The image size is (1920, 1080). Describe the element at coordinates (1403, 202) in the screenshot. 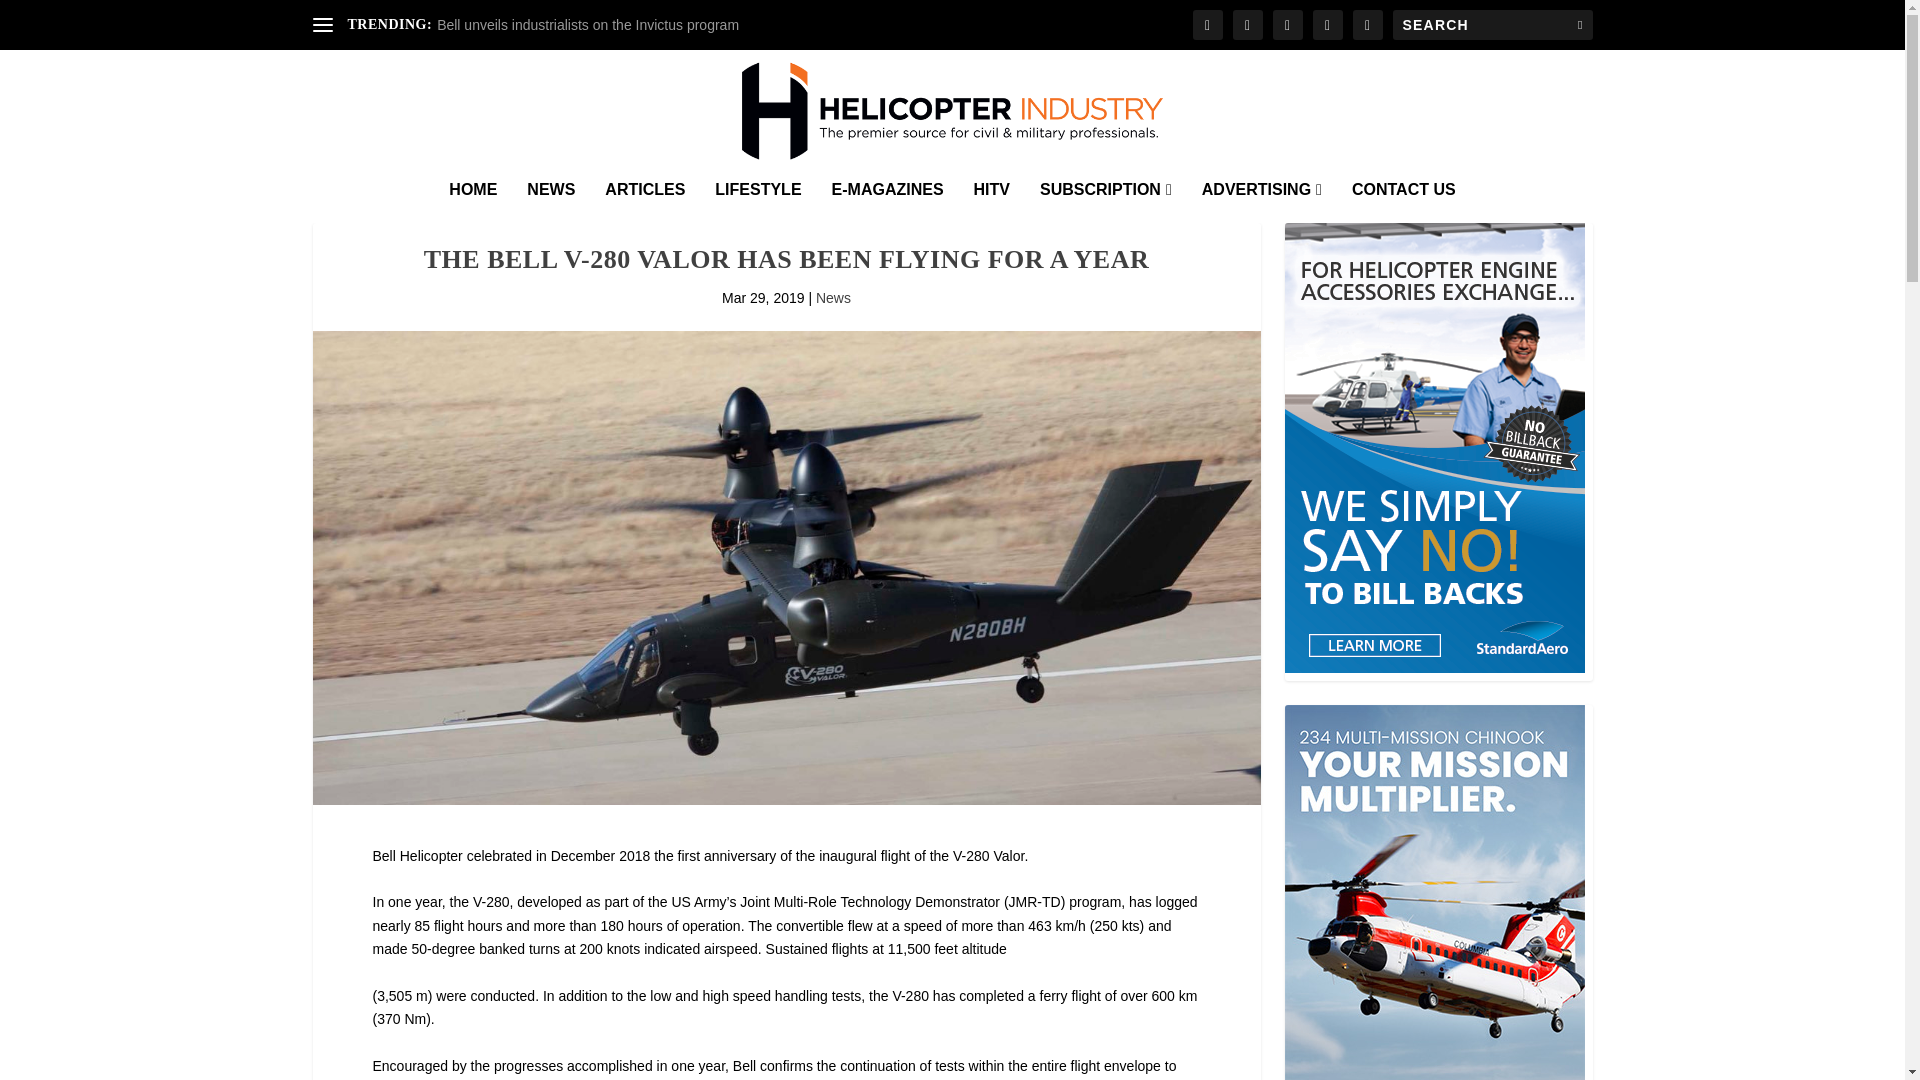

I see `CONTACT US` at that location.